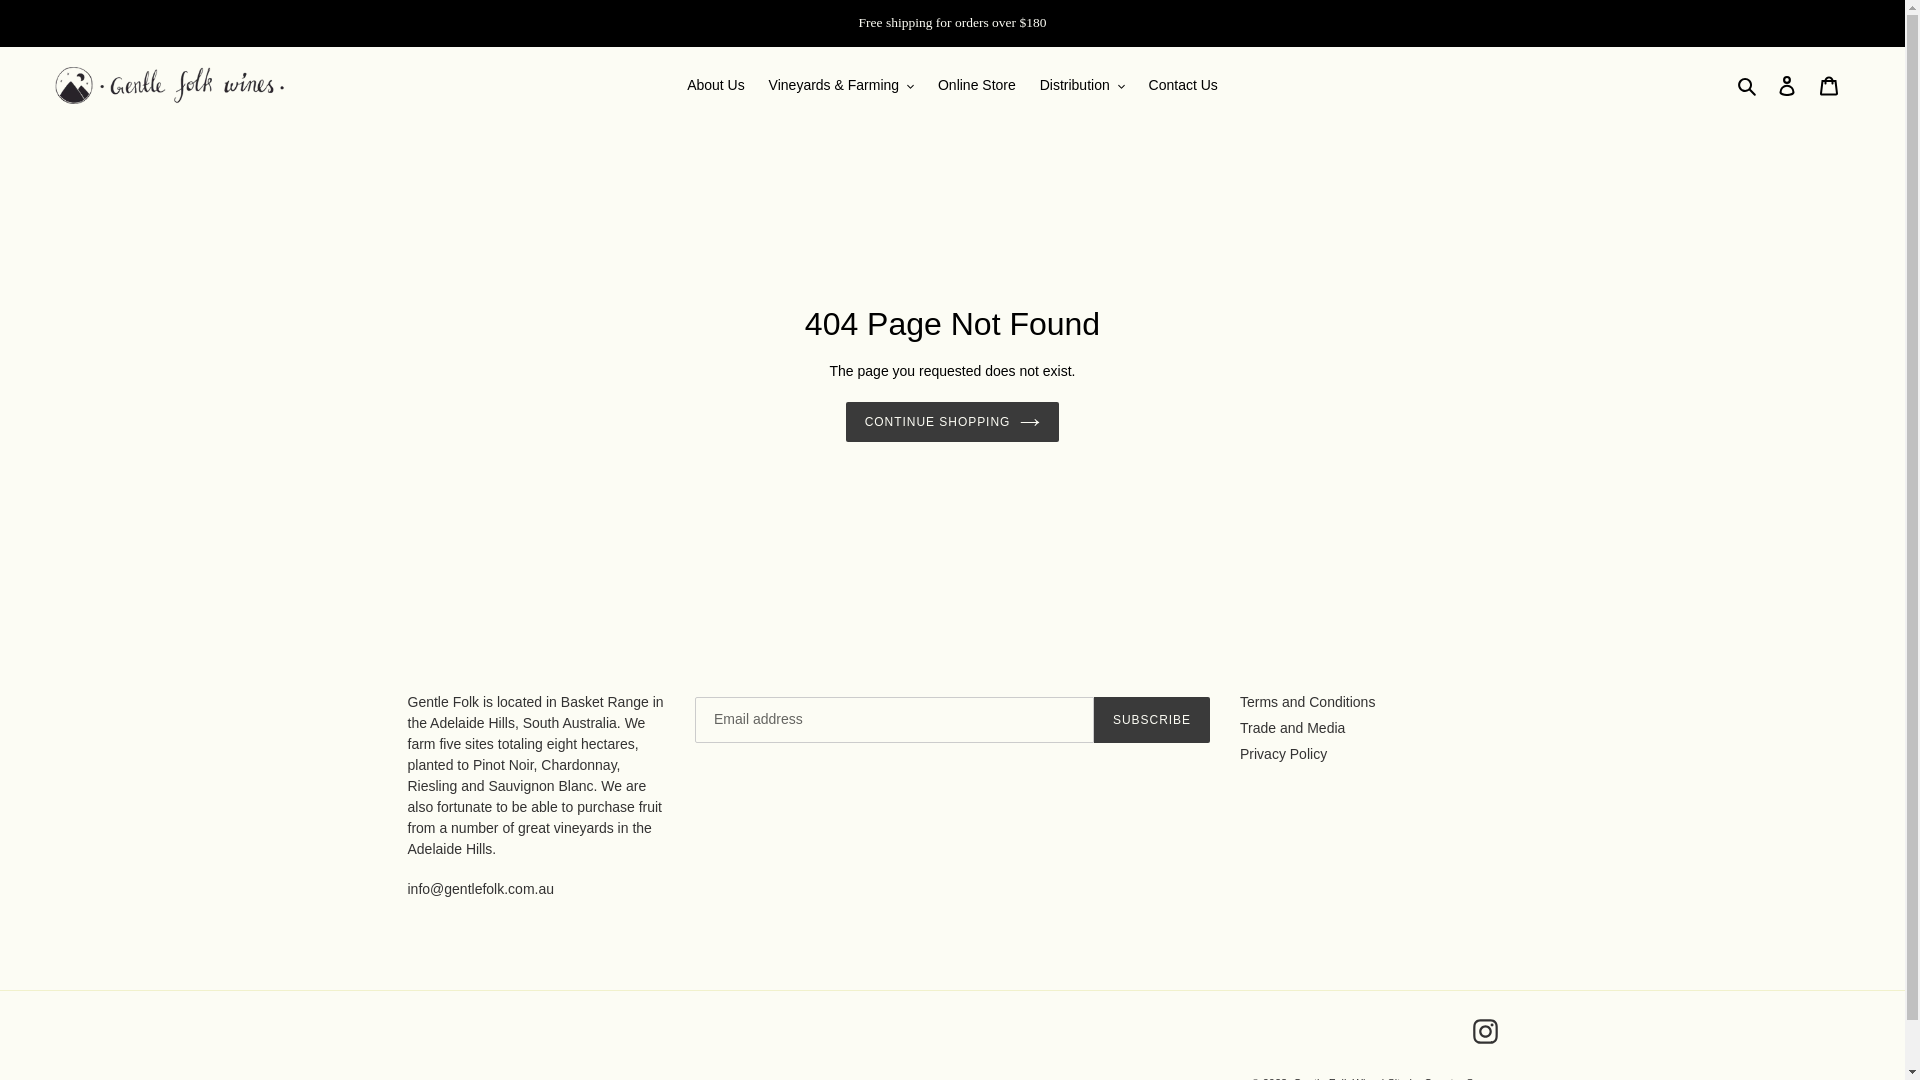 The width and height of the screenshot is (1920, 1080). What do you see at coordinates (1292, 728) in the screenshot?
I see `Trade and Media` at bounding box center [1292, 728].